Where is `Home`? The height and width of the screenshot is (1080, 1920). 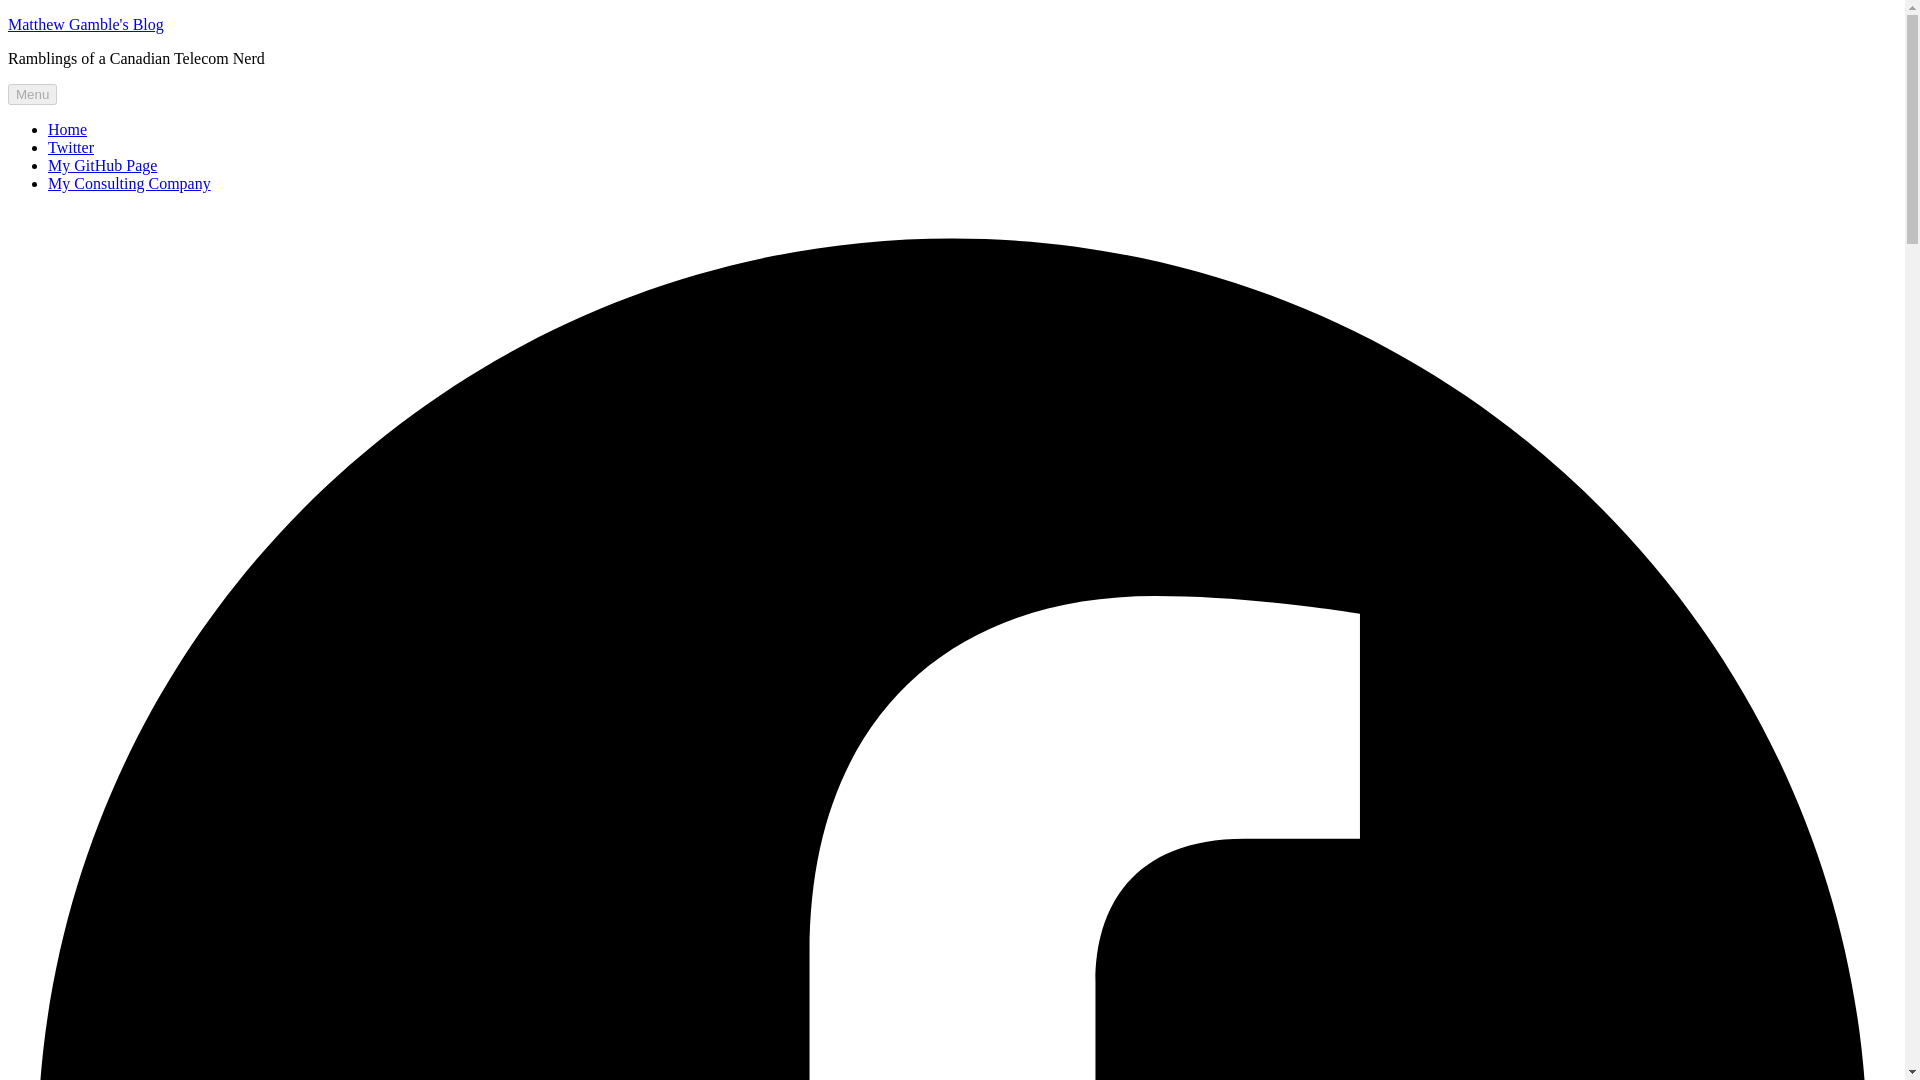 Home is located at coordinates (67, 129).